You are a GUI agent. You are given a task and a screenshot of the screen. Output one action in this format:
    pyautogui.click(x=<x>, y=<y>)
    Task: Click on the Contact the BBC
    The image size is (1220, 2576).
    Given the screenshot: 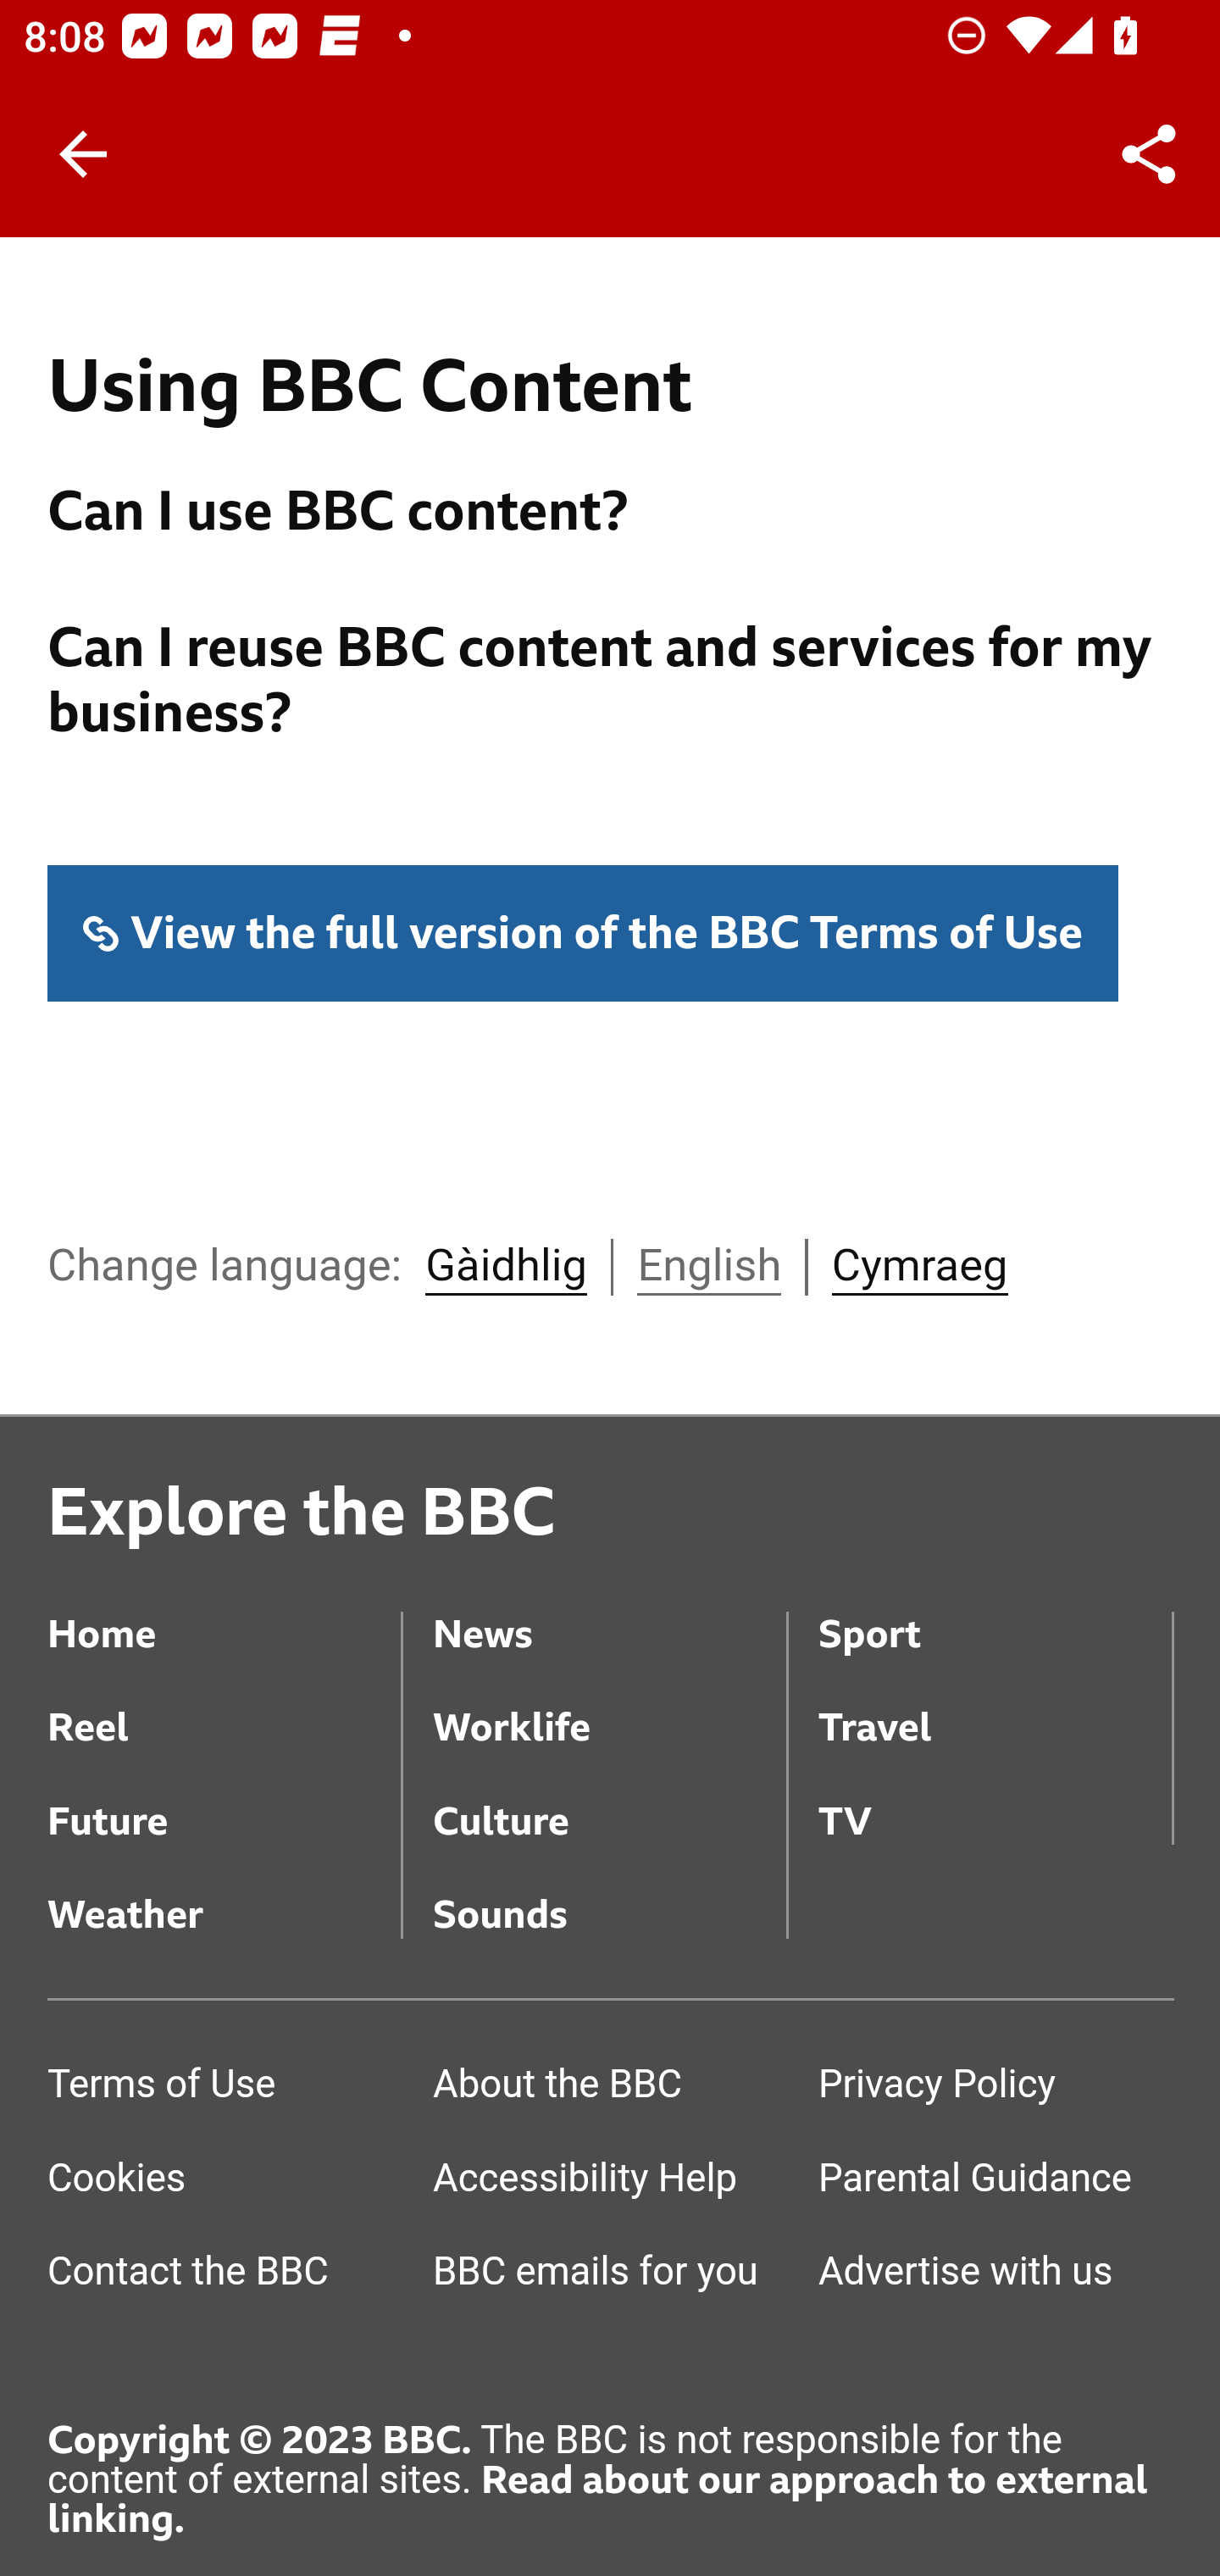 What is the action you would take?
    pyautogui.click(x=225, y=2275)
    